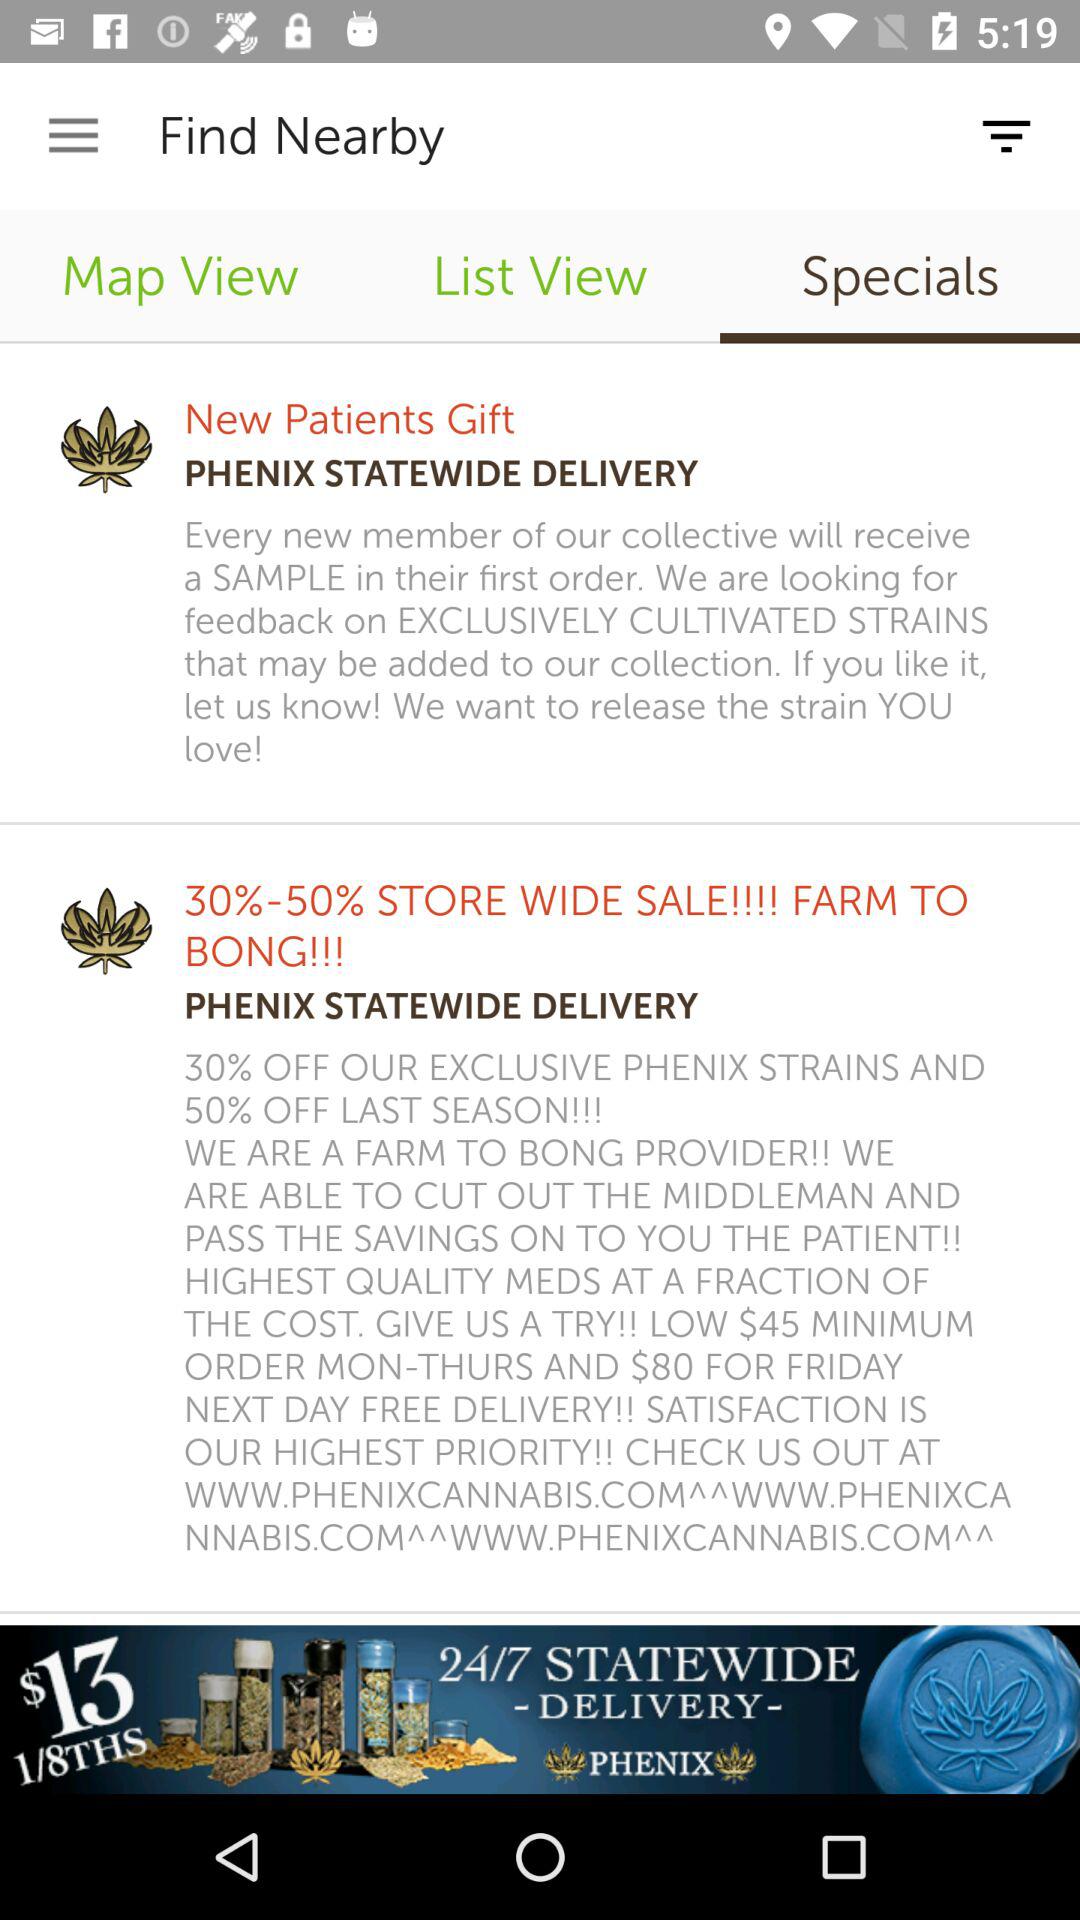  Describe the element at coordinates (540, 276) in the screenshot. I see `choose the item above new patients gift item` at that location.